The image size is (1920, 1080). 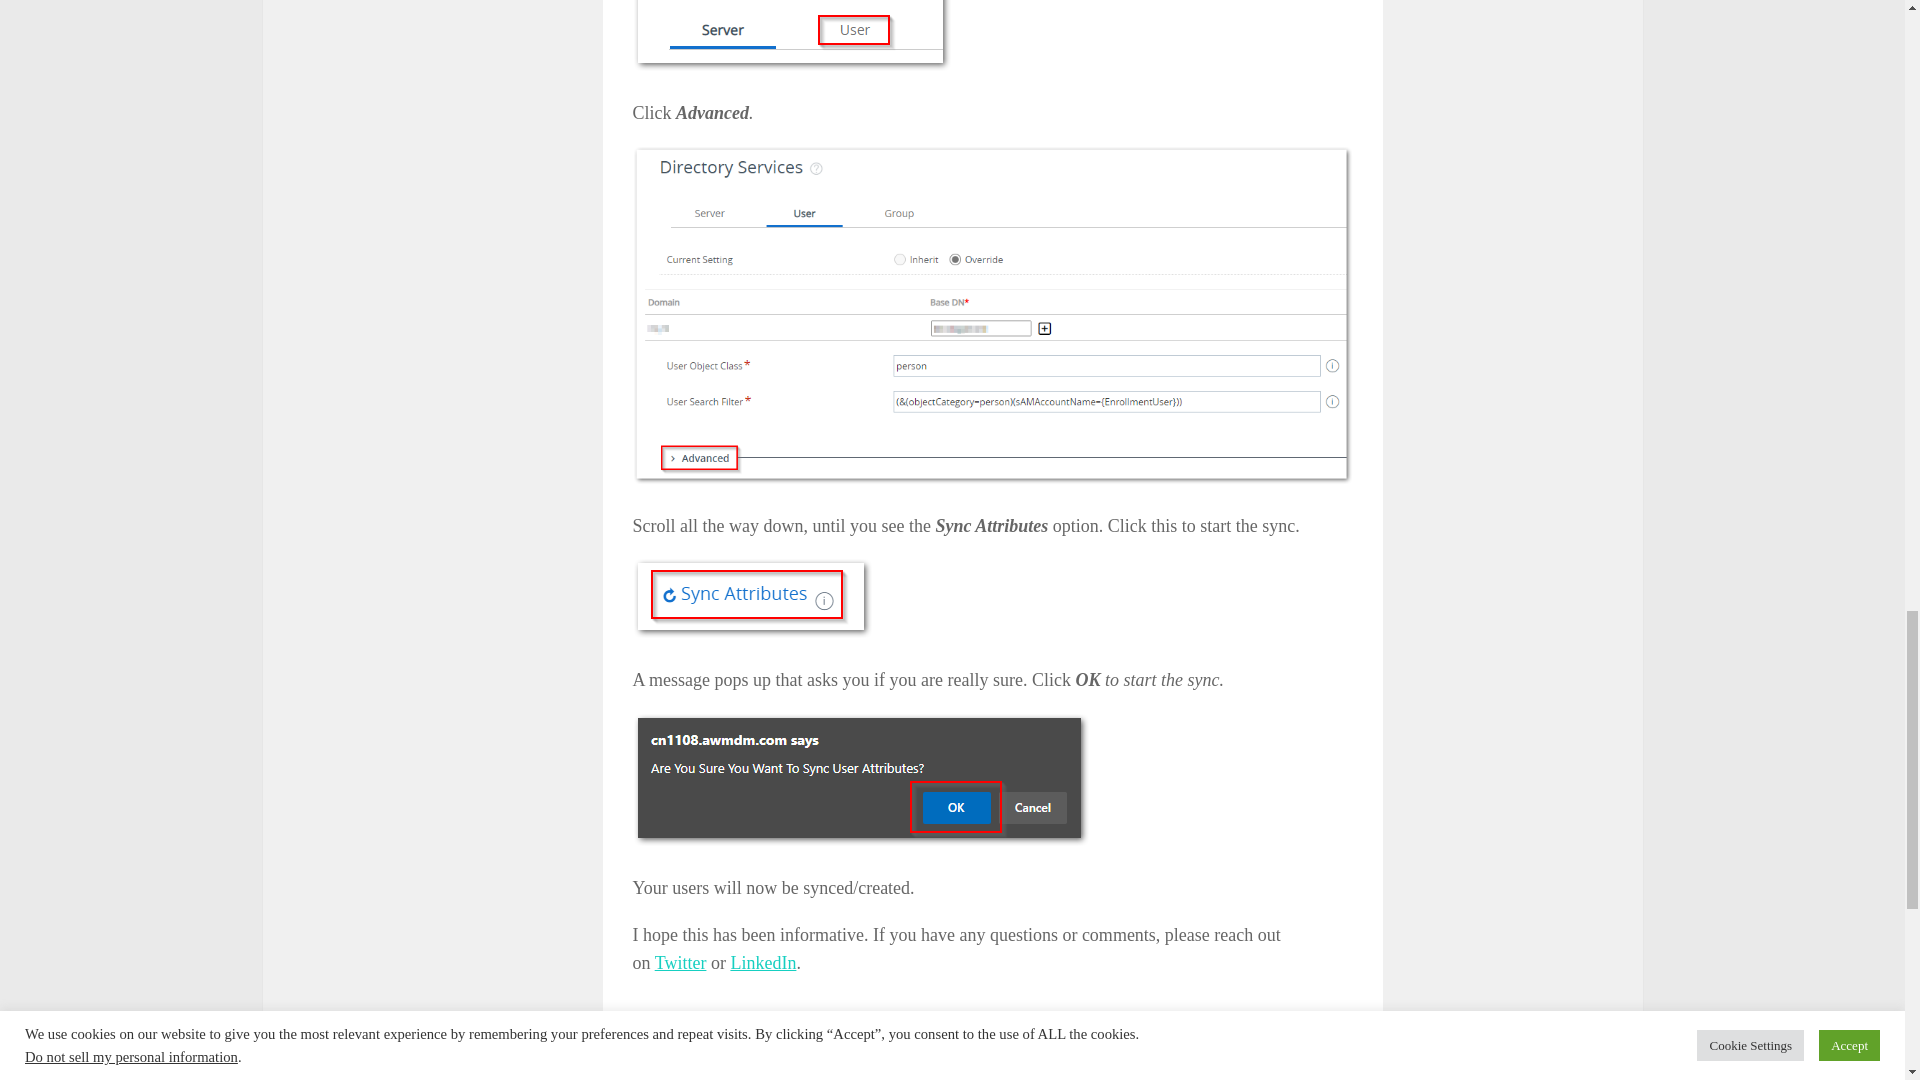 What do you see at coordinates (795, 1064) in the screenshot?
I see `omnissa` at bounding box center [795, 1064].